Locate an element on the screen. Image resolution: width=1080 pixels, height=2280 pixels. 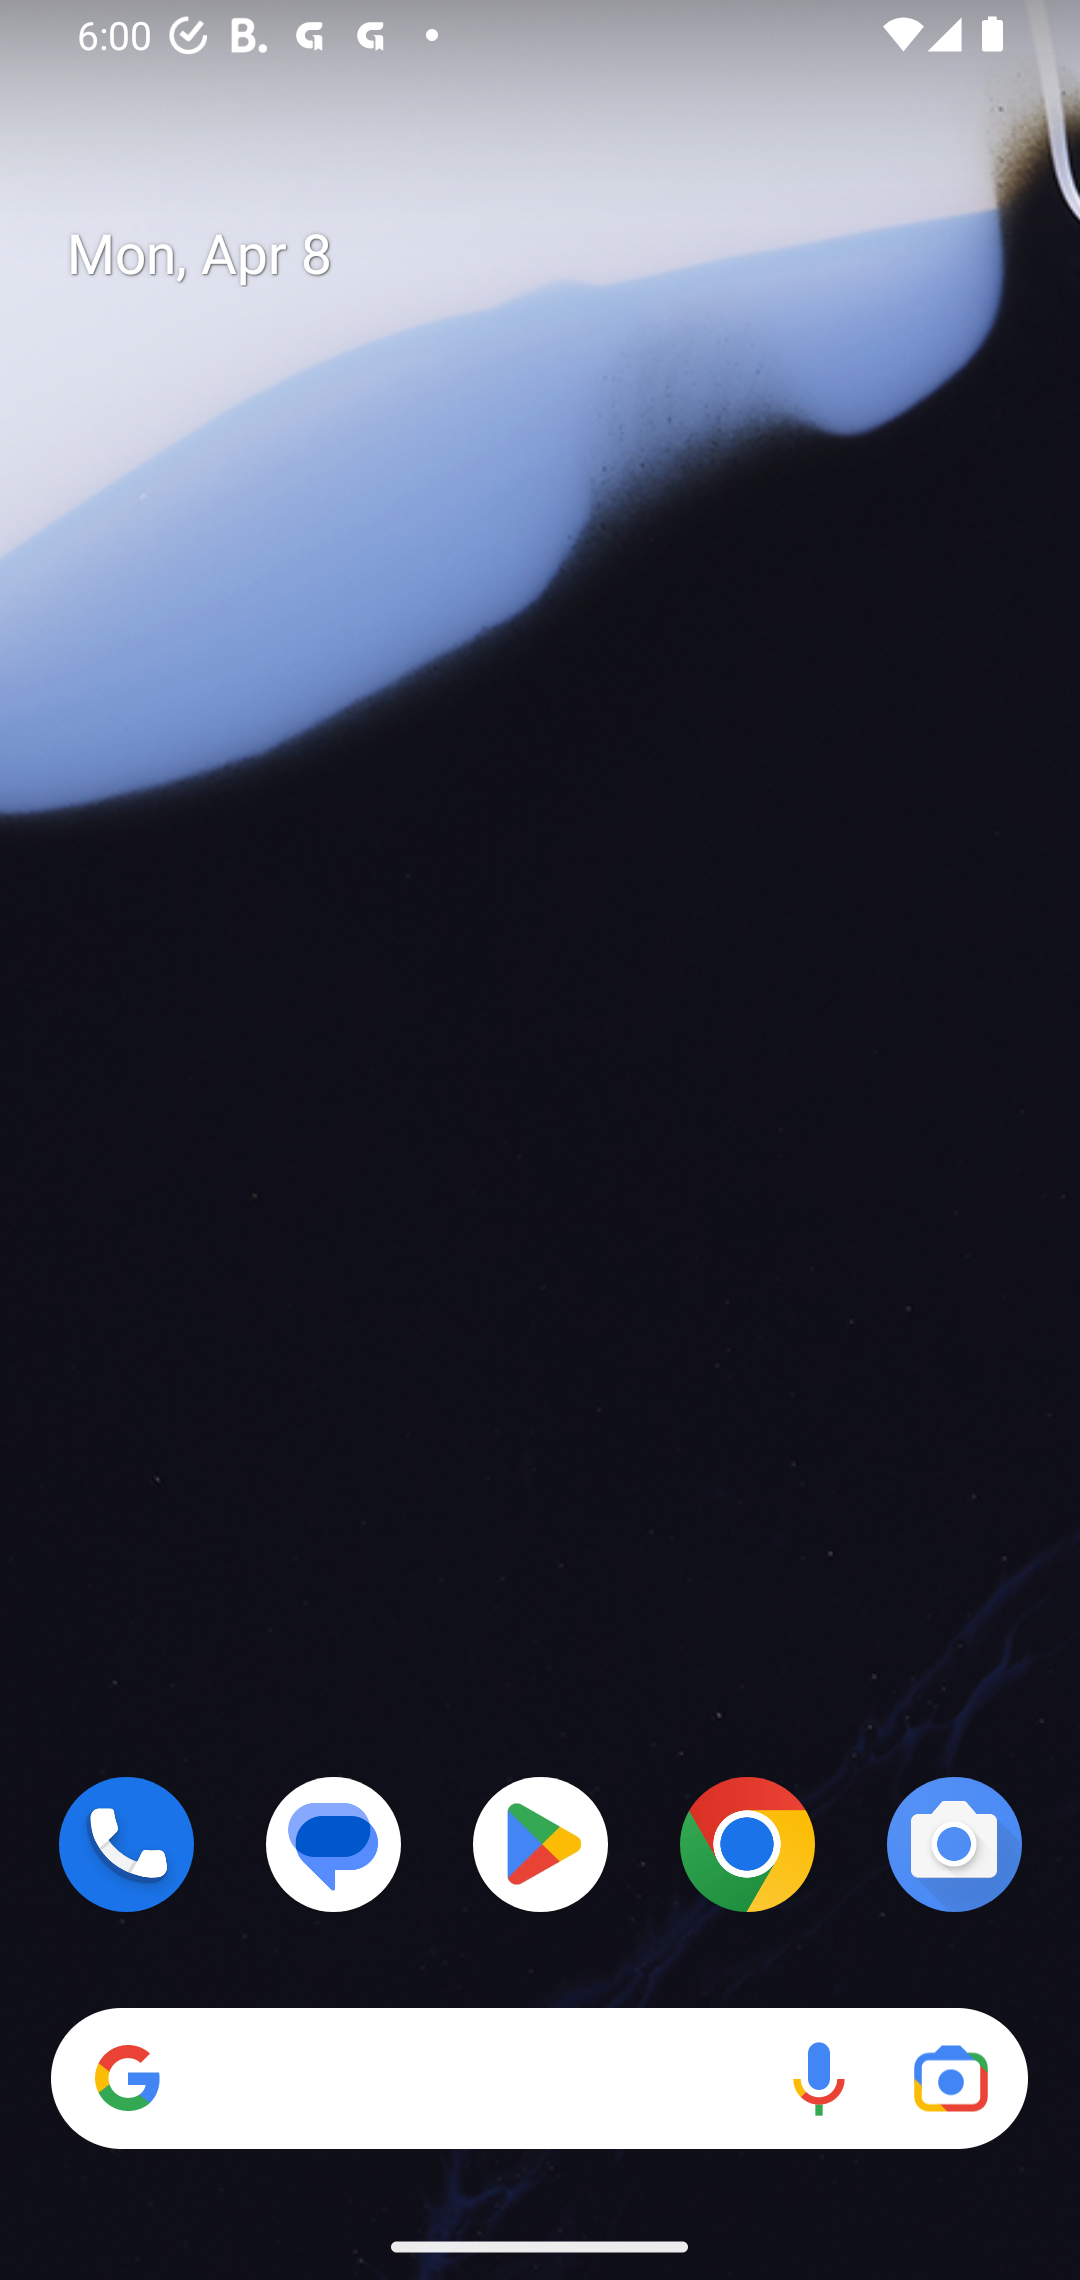
Play Store is located at coordinates (540, 1844).